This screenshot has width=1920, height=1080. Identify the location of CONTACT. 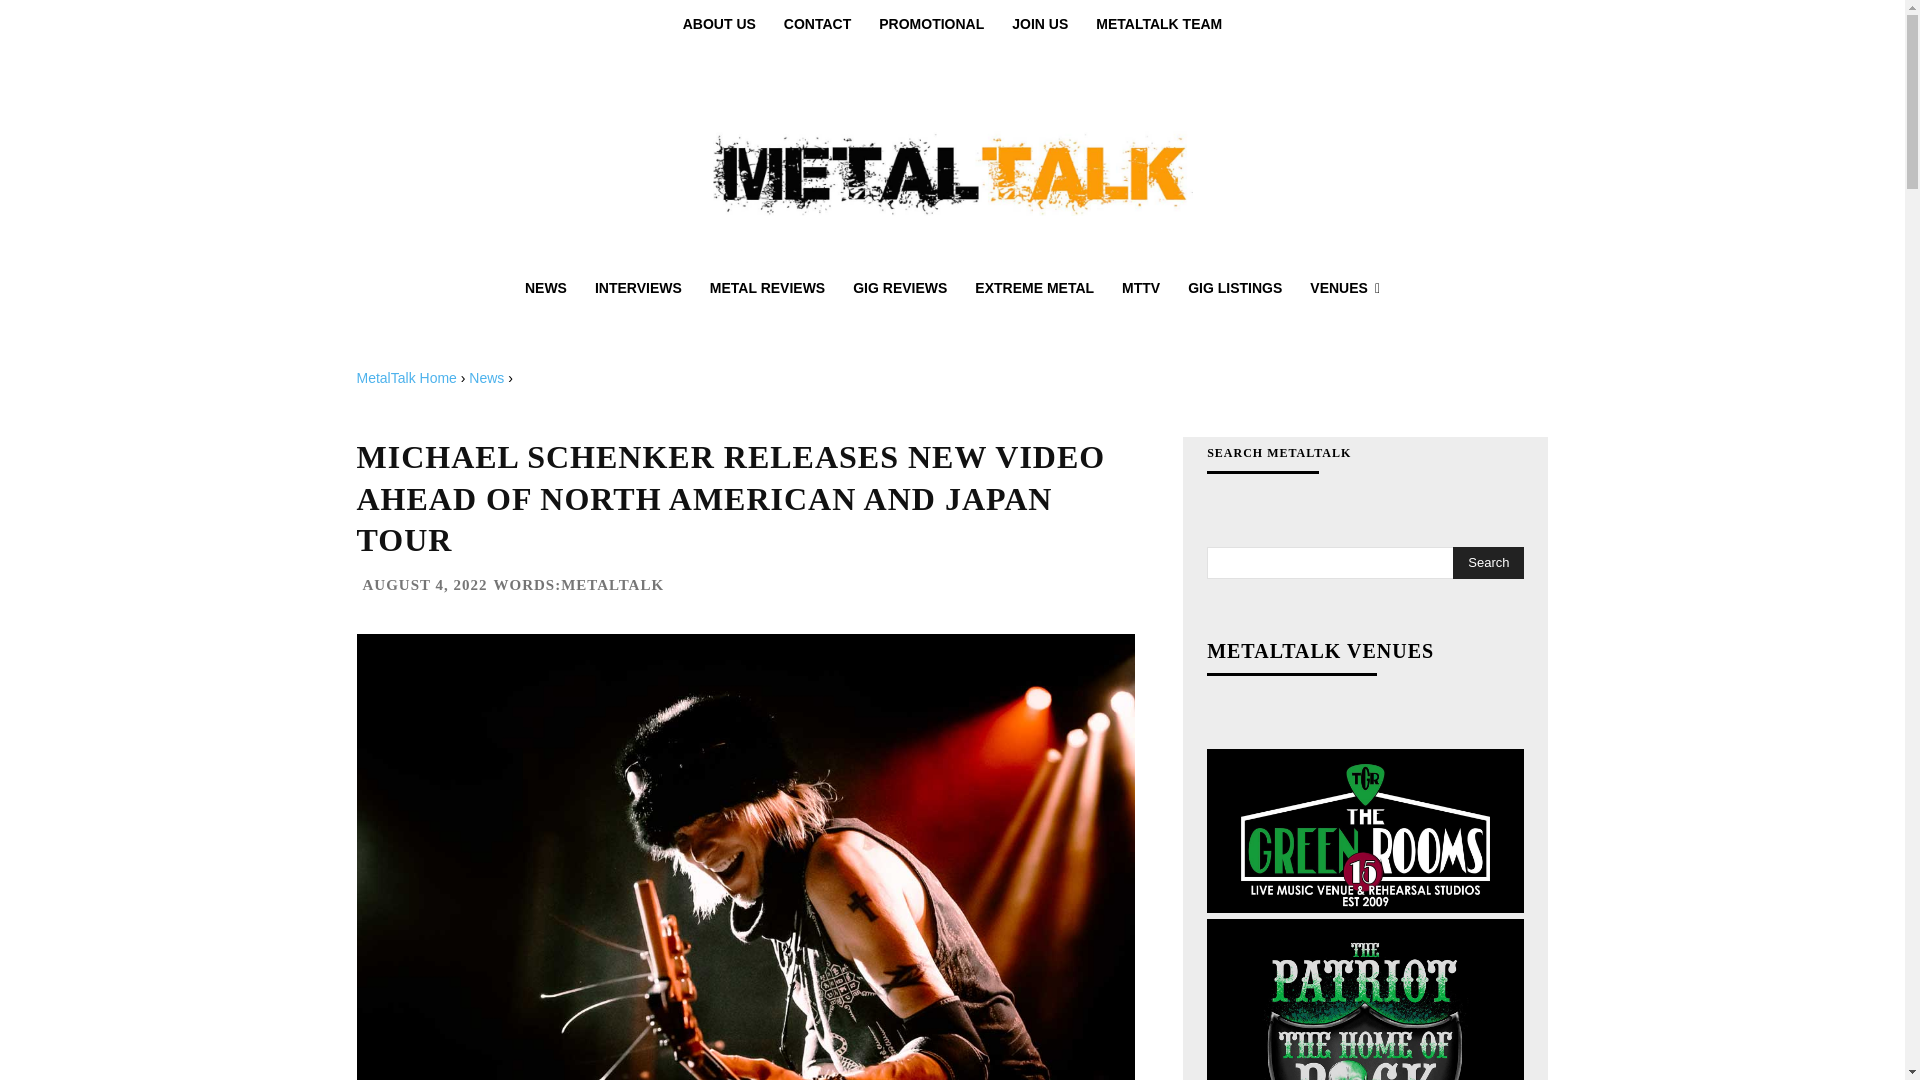
(817, 24).